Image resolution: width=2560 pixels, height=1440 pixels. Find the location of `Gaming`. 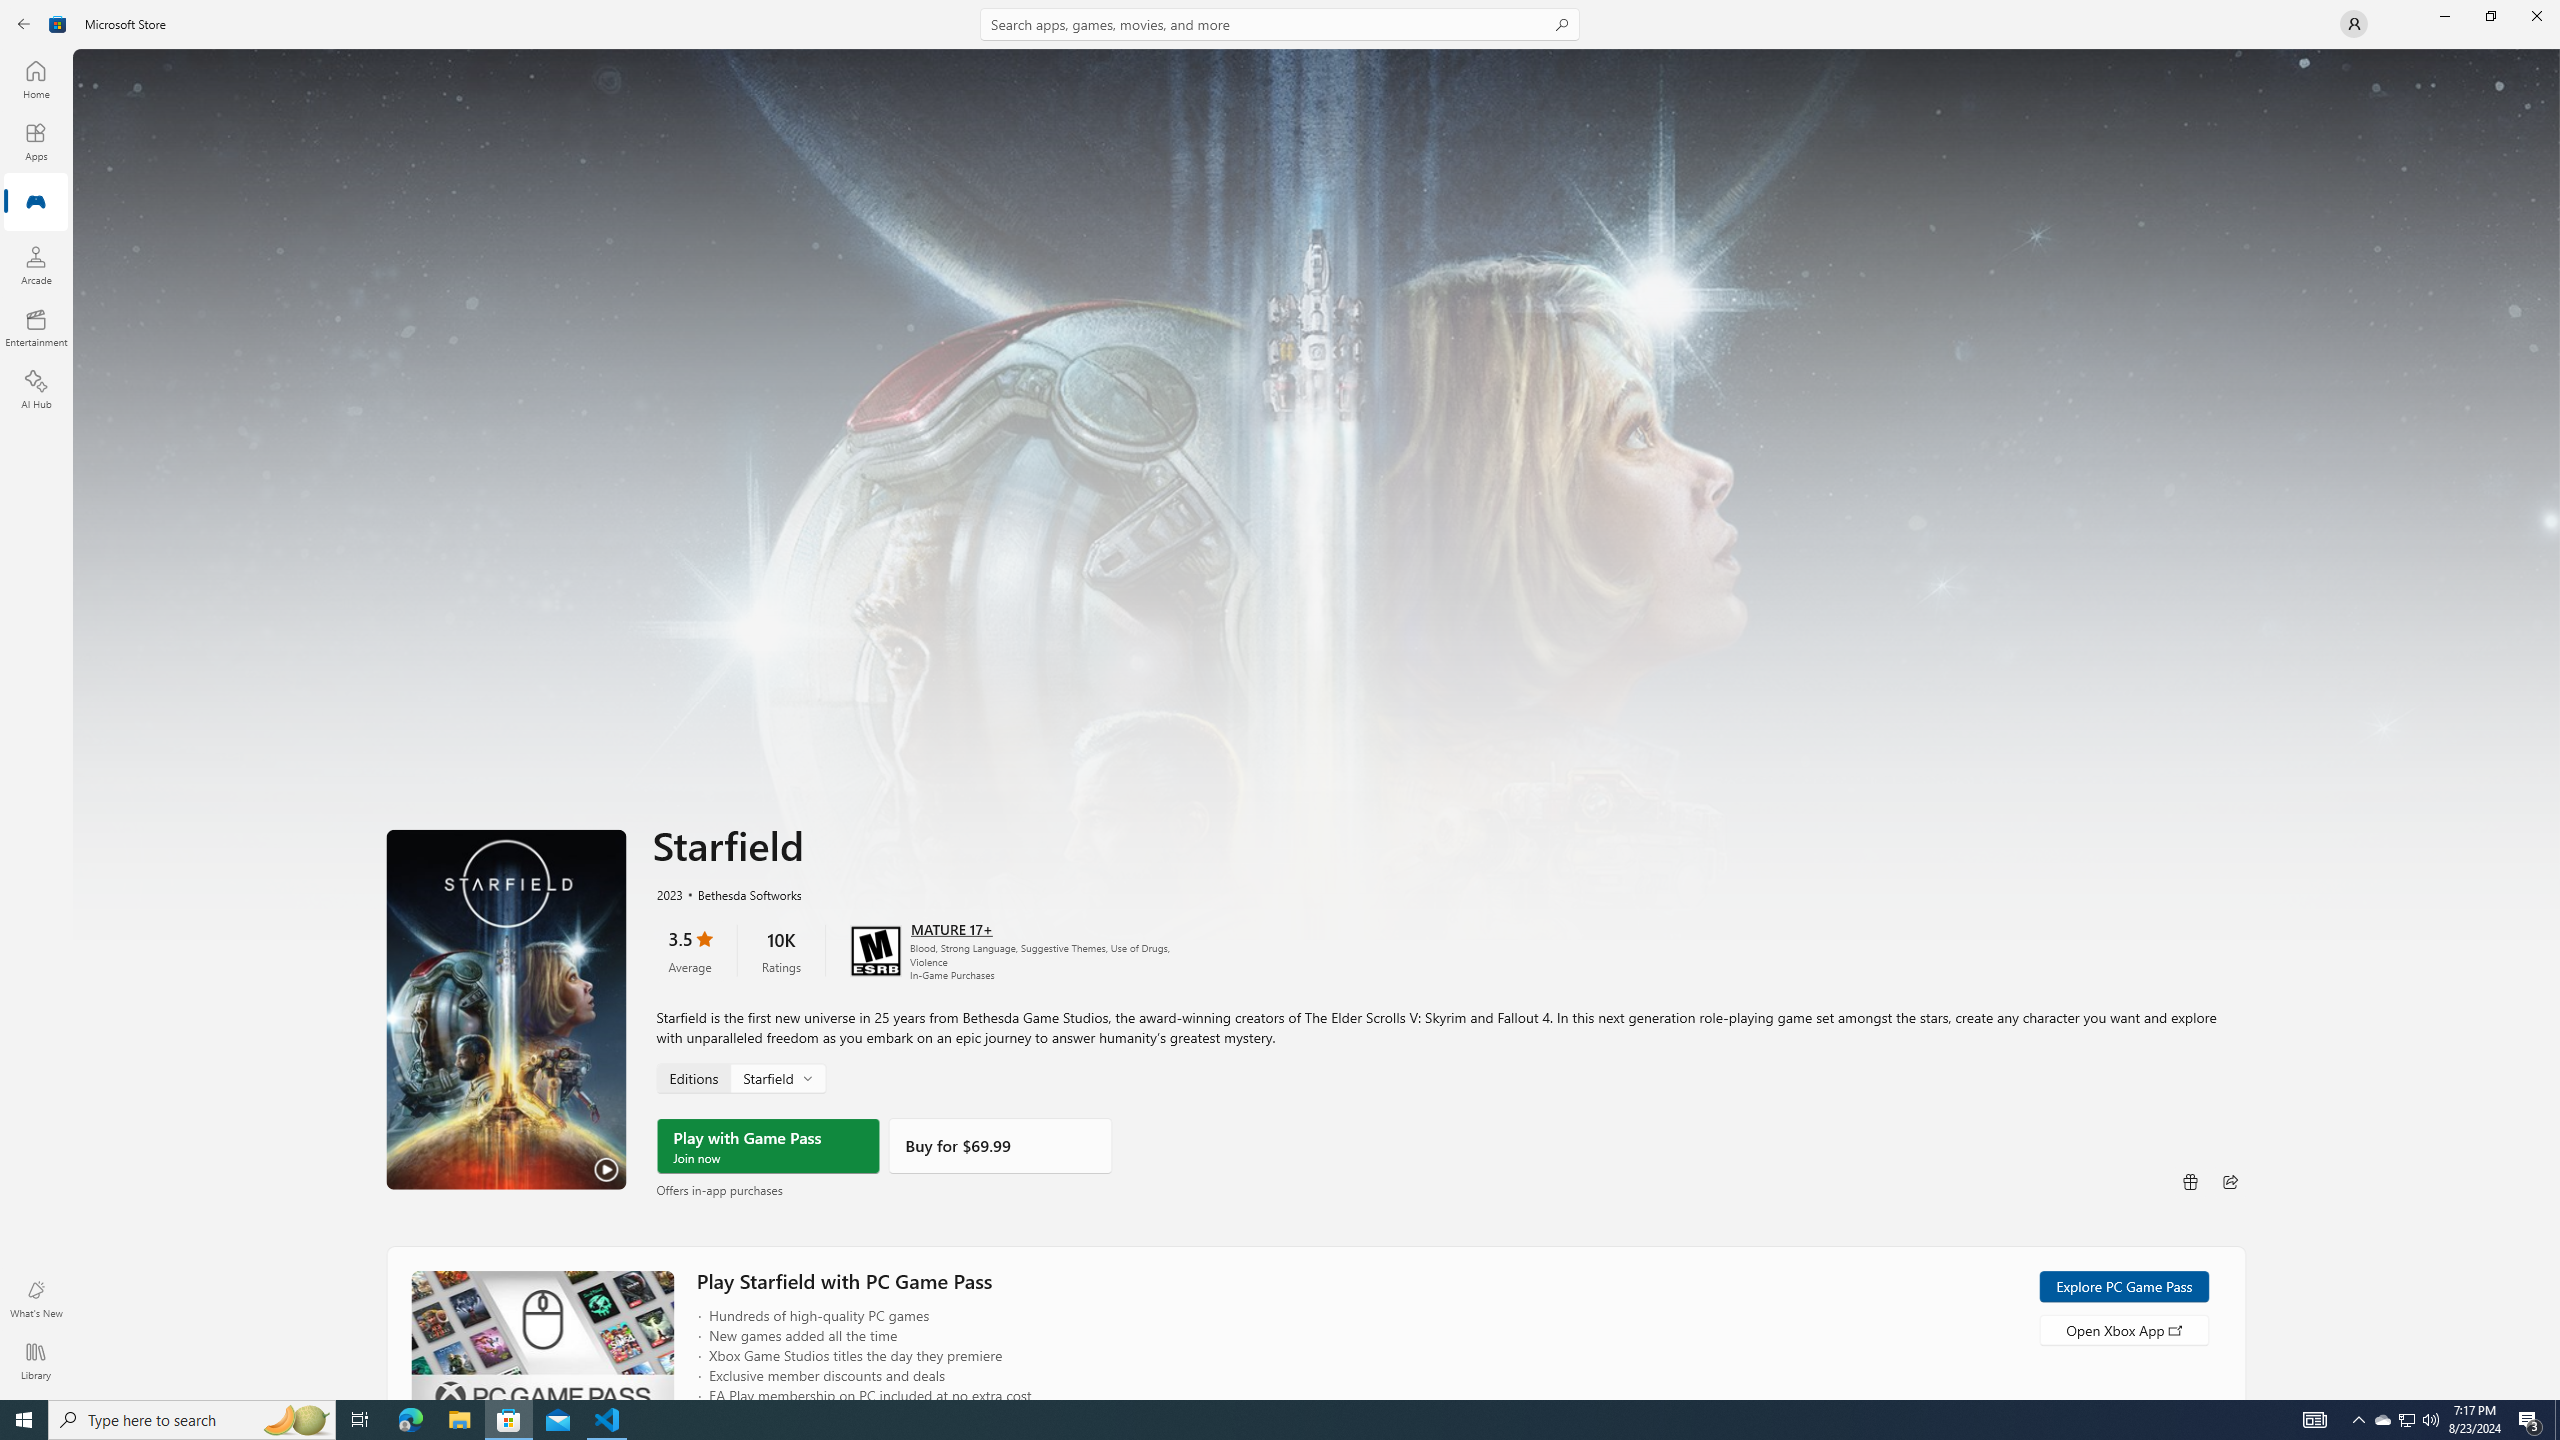

Gaming is located at coordinates (36, 203).